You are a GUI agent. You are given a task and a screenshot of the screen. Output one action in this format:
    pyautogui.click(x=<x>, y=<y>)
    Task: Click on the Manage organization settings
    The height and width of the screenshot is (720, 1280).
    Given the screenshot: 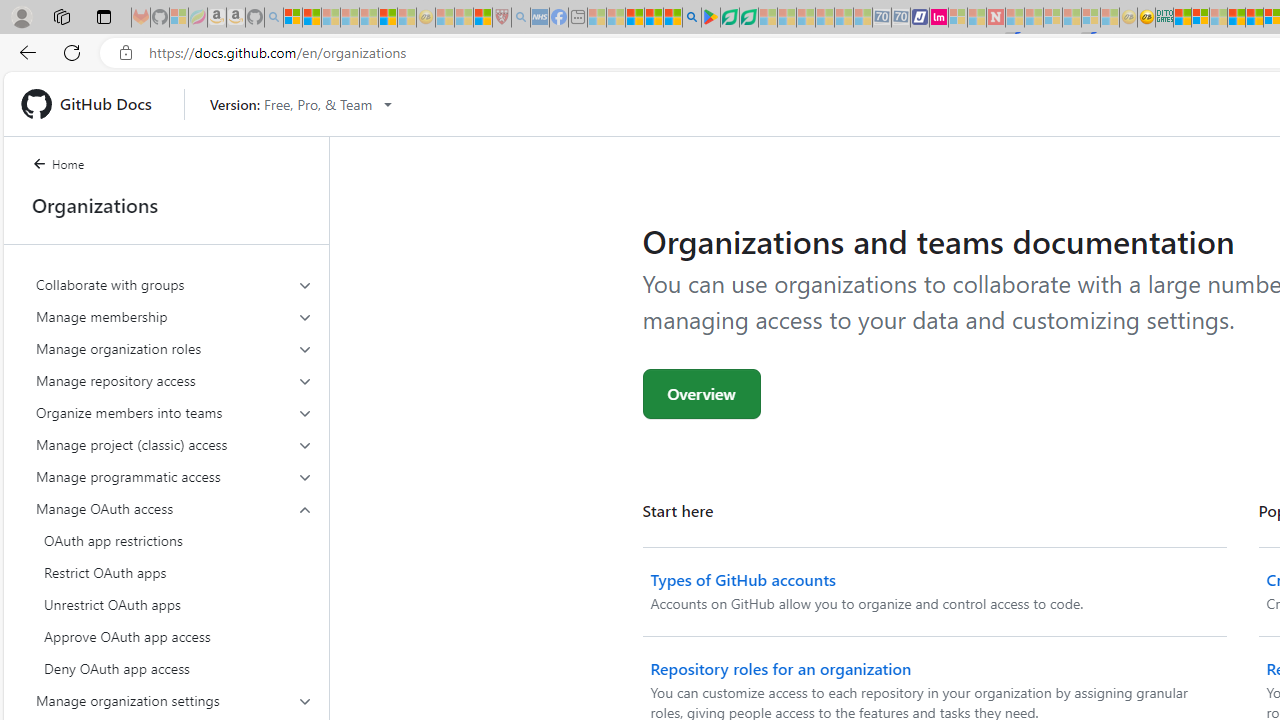 What is the action you would take?
    pyautogui.click(x=174, y=700)
    